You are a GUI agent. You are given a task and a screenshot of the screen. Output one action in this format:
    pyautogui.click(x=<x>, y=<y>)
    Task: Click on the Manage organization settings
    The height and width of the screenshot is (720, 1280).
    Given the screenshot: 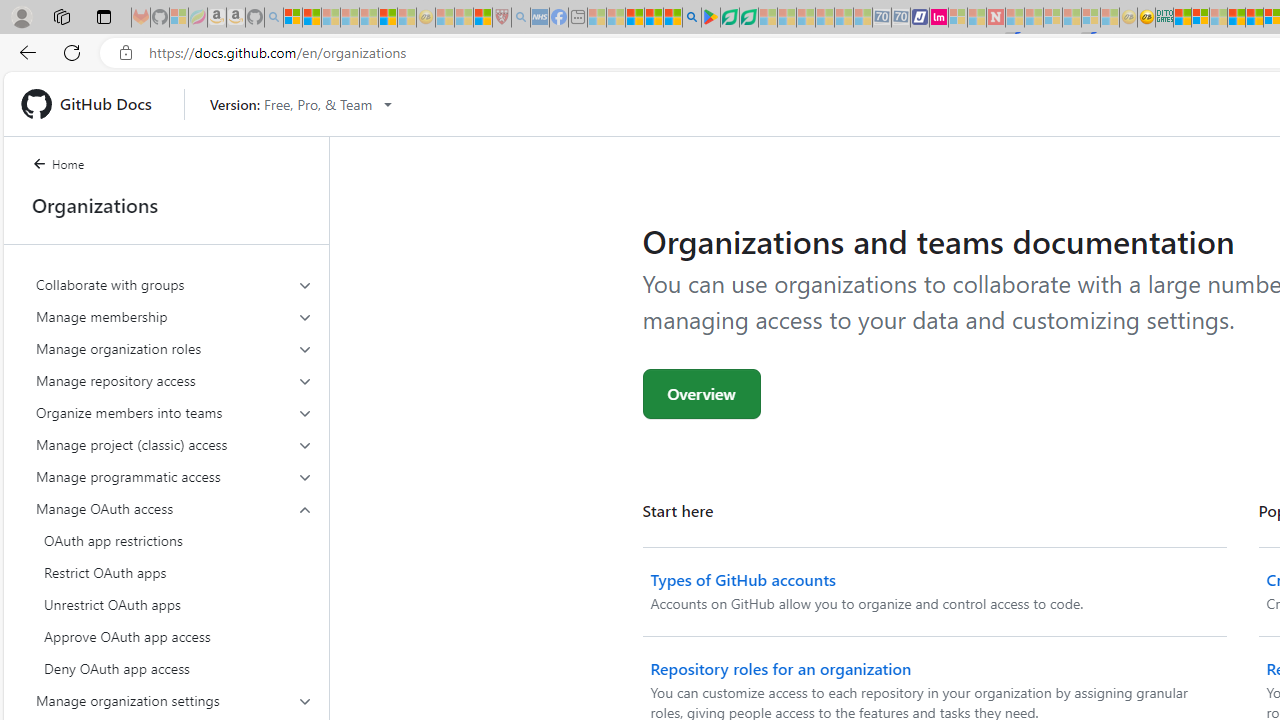 What is the action you would take?
    pyautogui.click(x=174, y=700)
    